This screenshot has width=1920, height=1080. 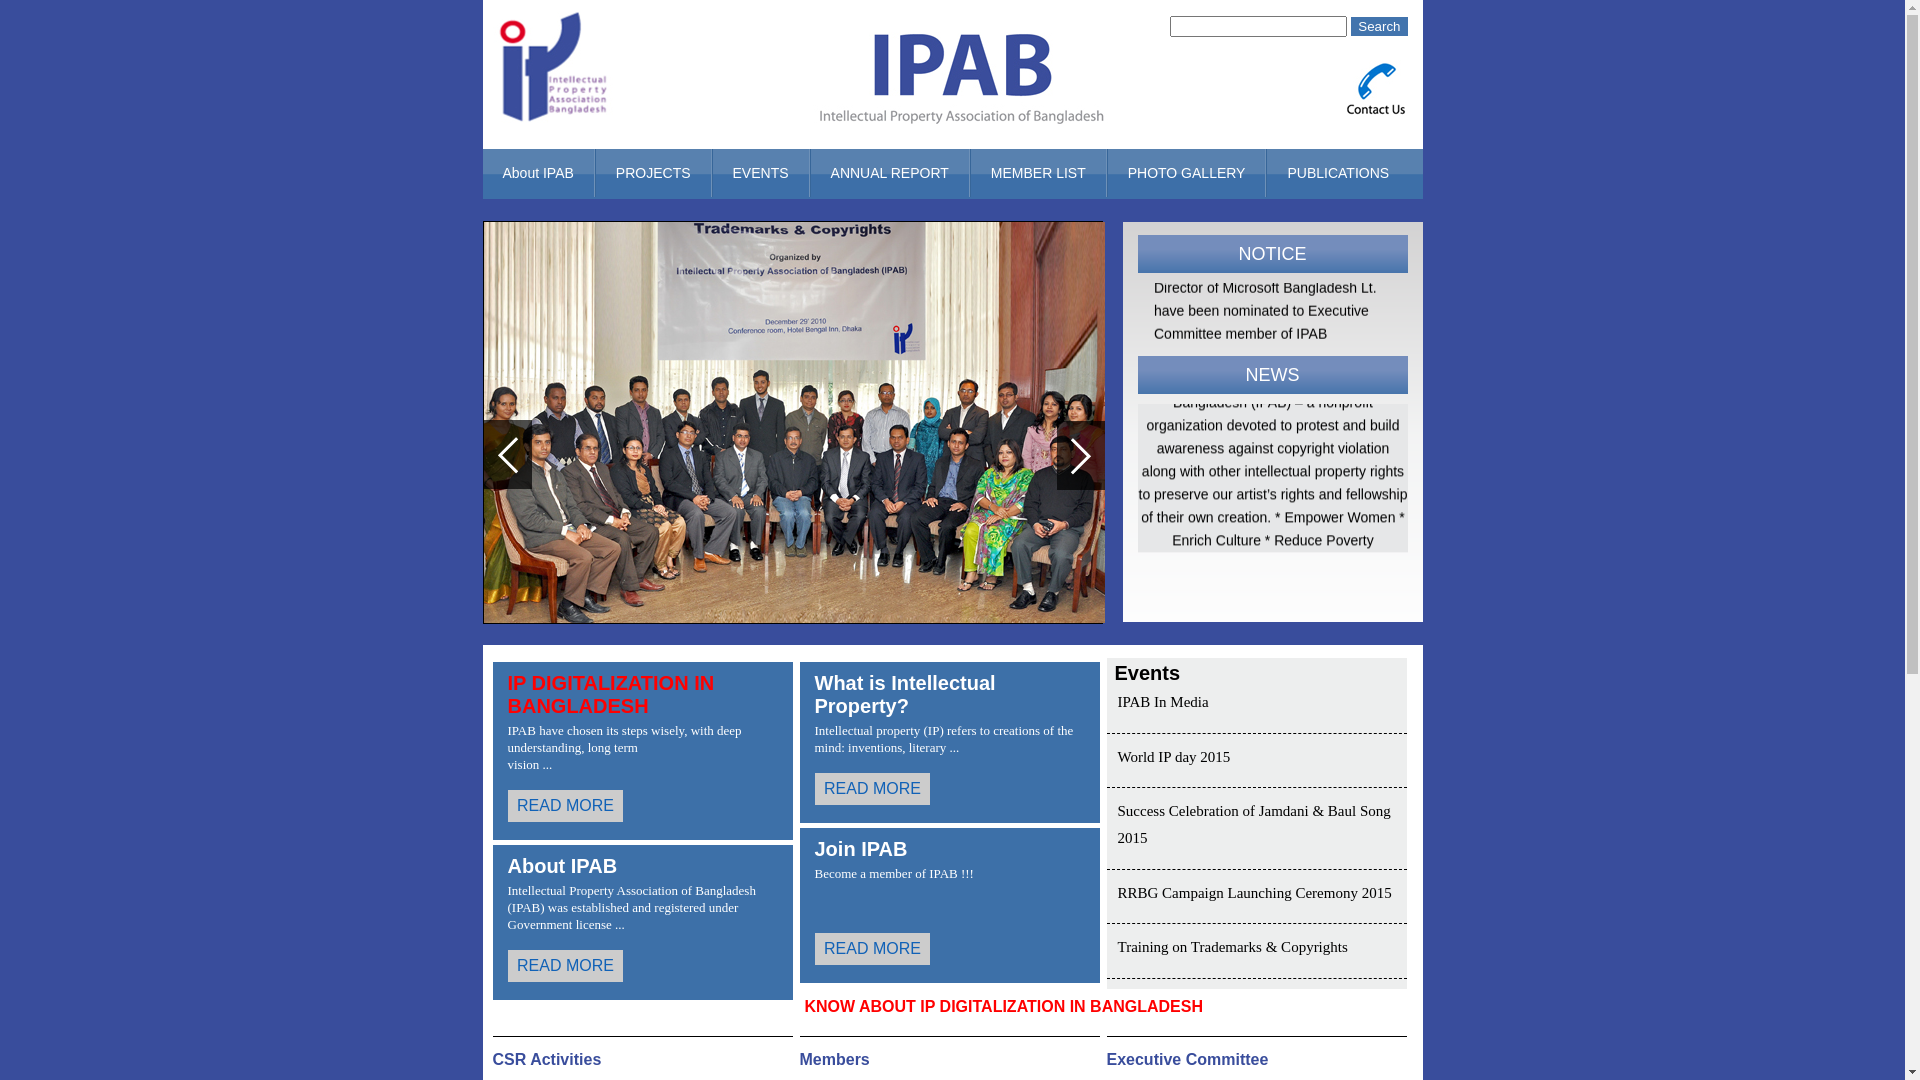 What do you see at coordinates (1233, 947) in the screenshot?
I see `Training on Trademarks & Copyrights` at bounding box center [1233, 947].